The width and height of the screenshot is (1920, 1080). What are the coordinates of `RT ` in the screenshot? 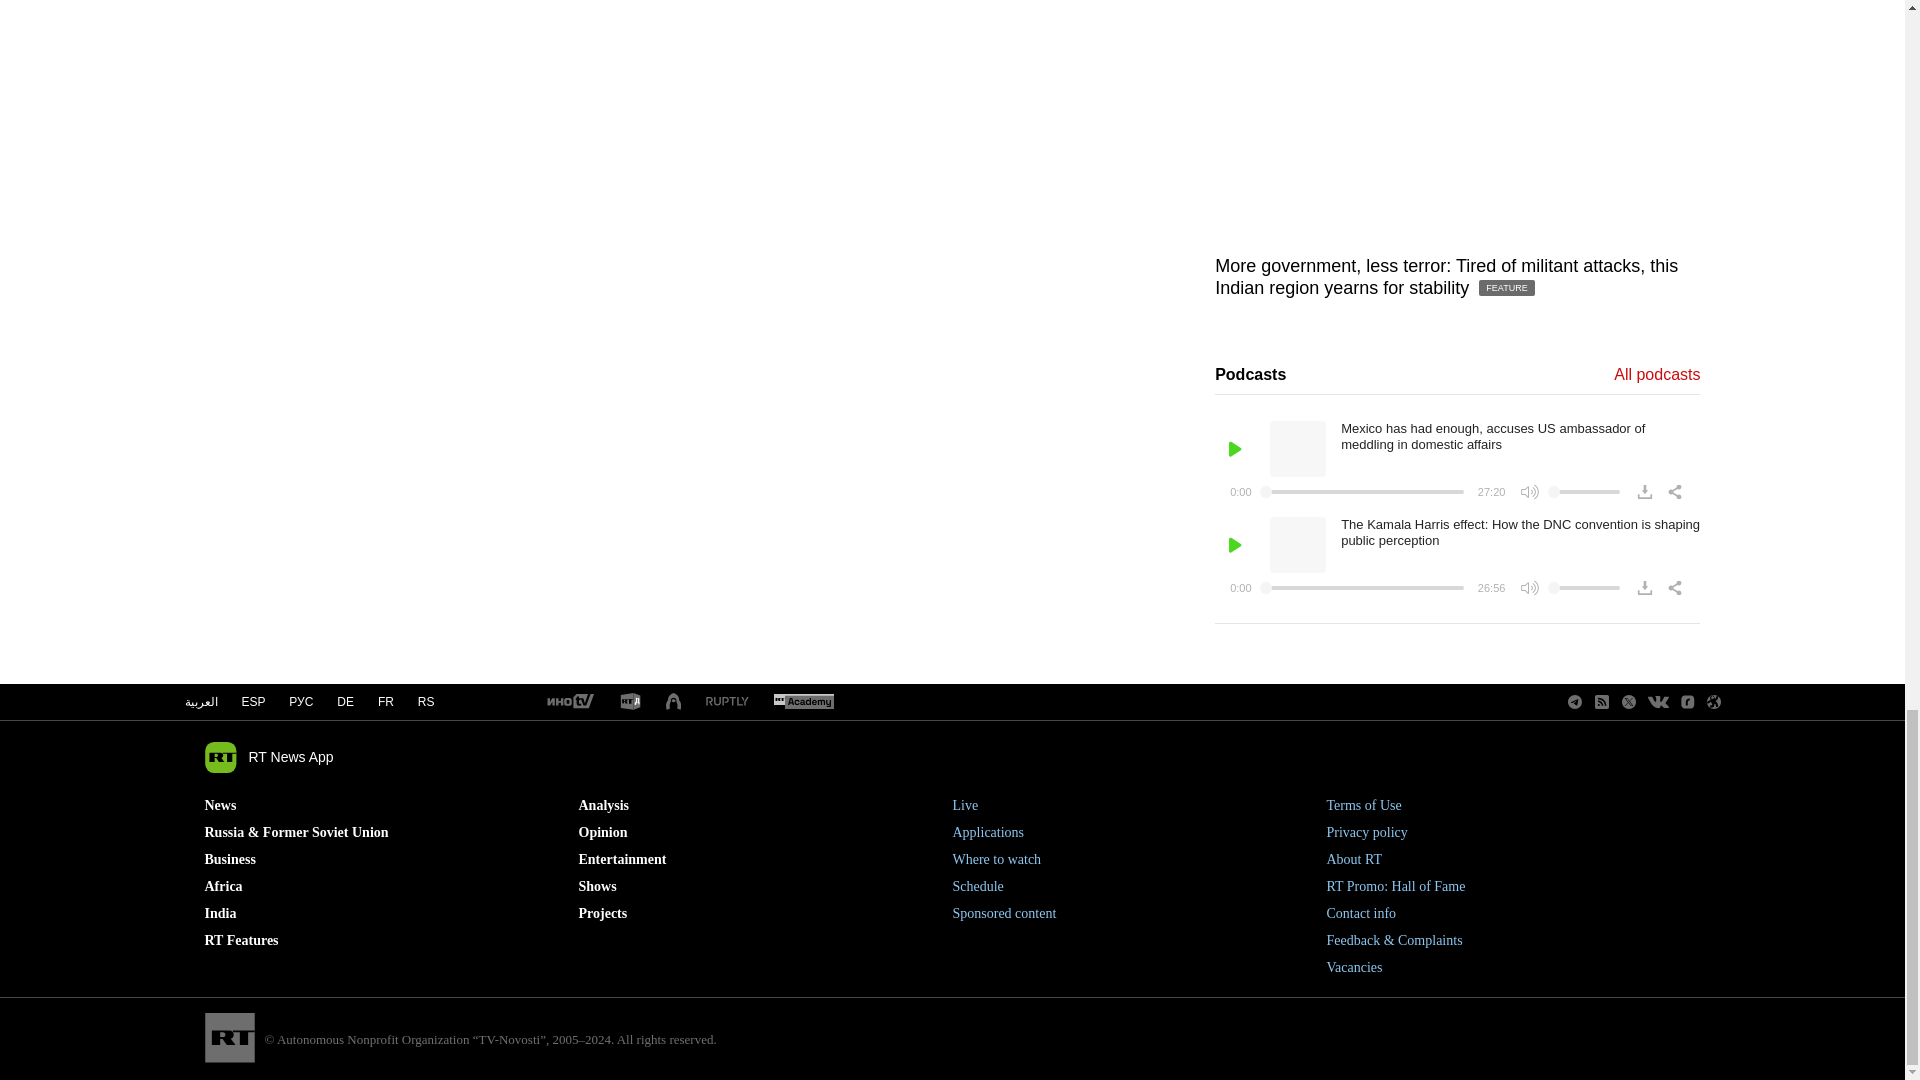 It's located at (569, 702).